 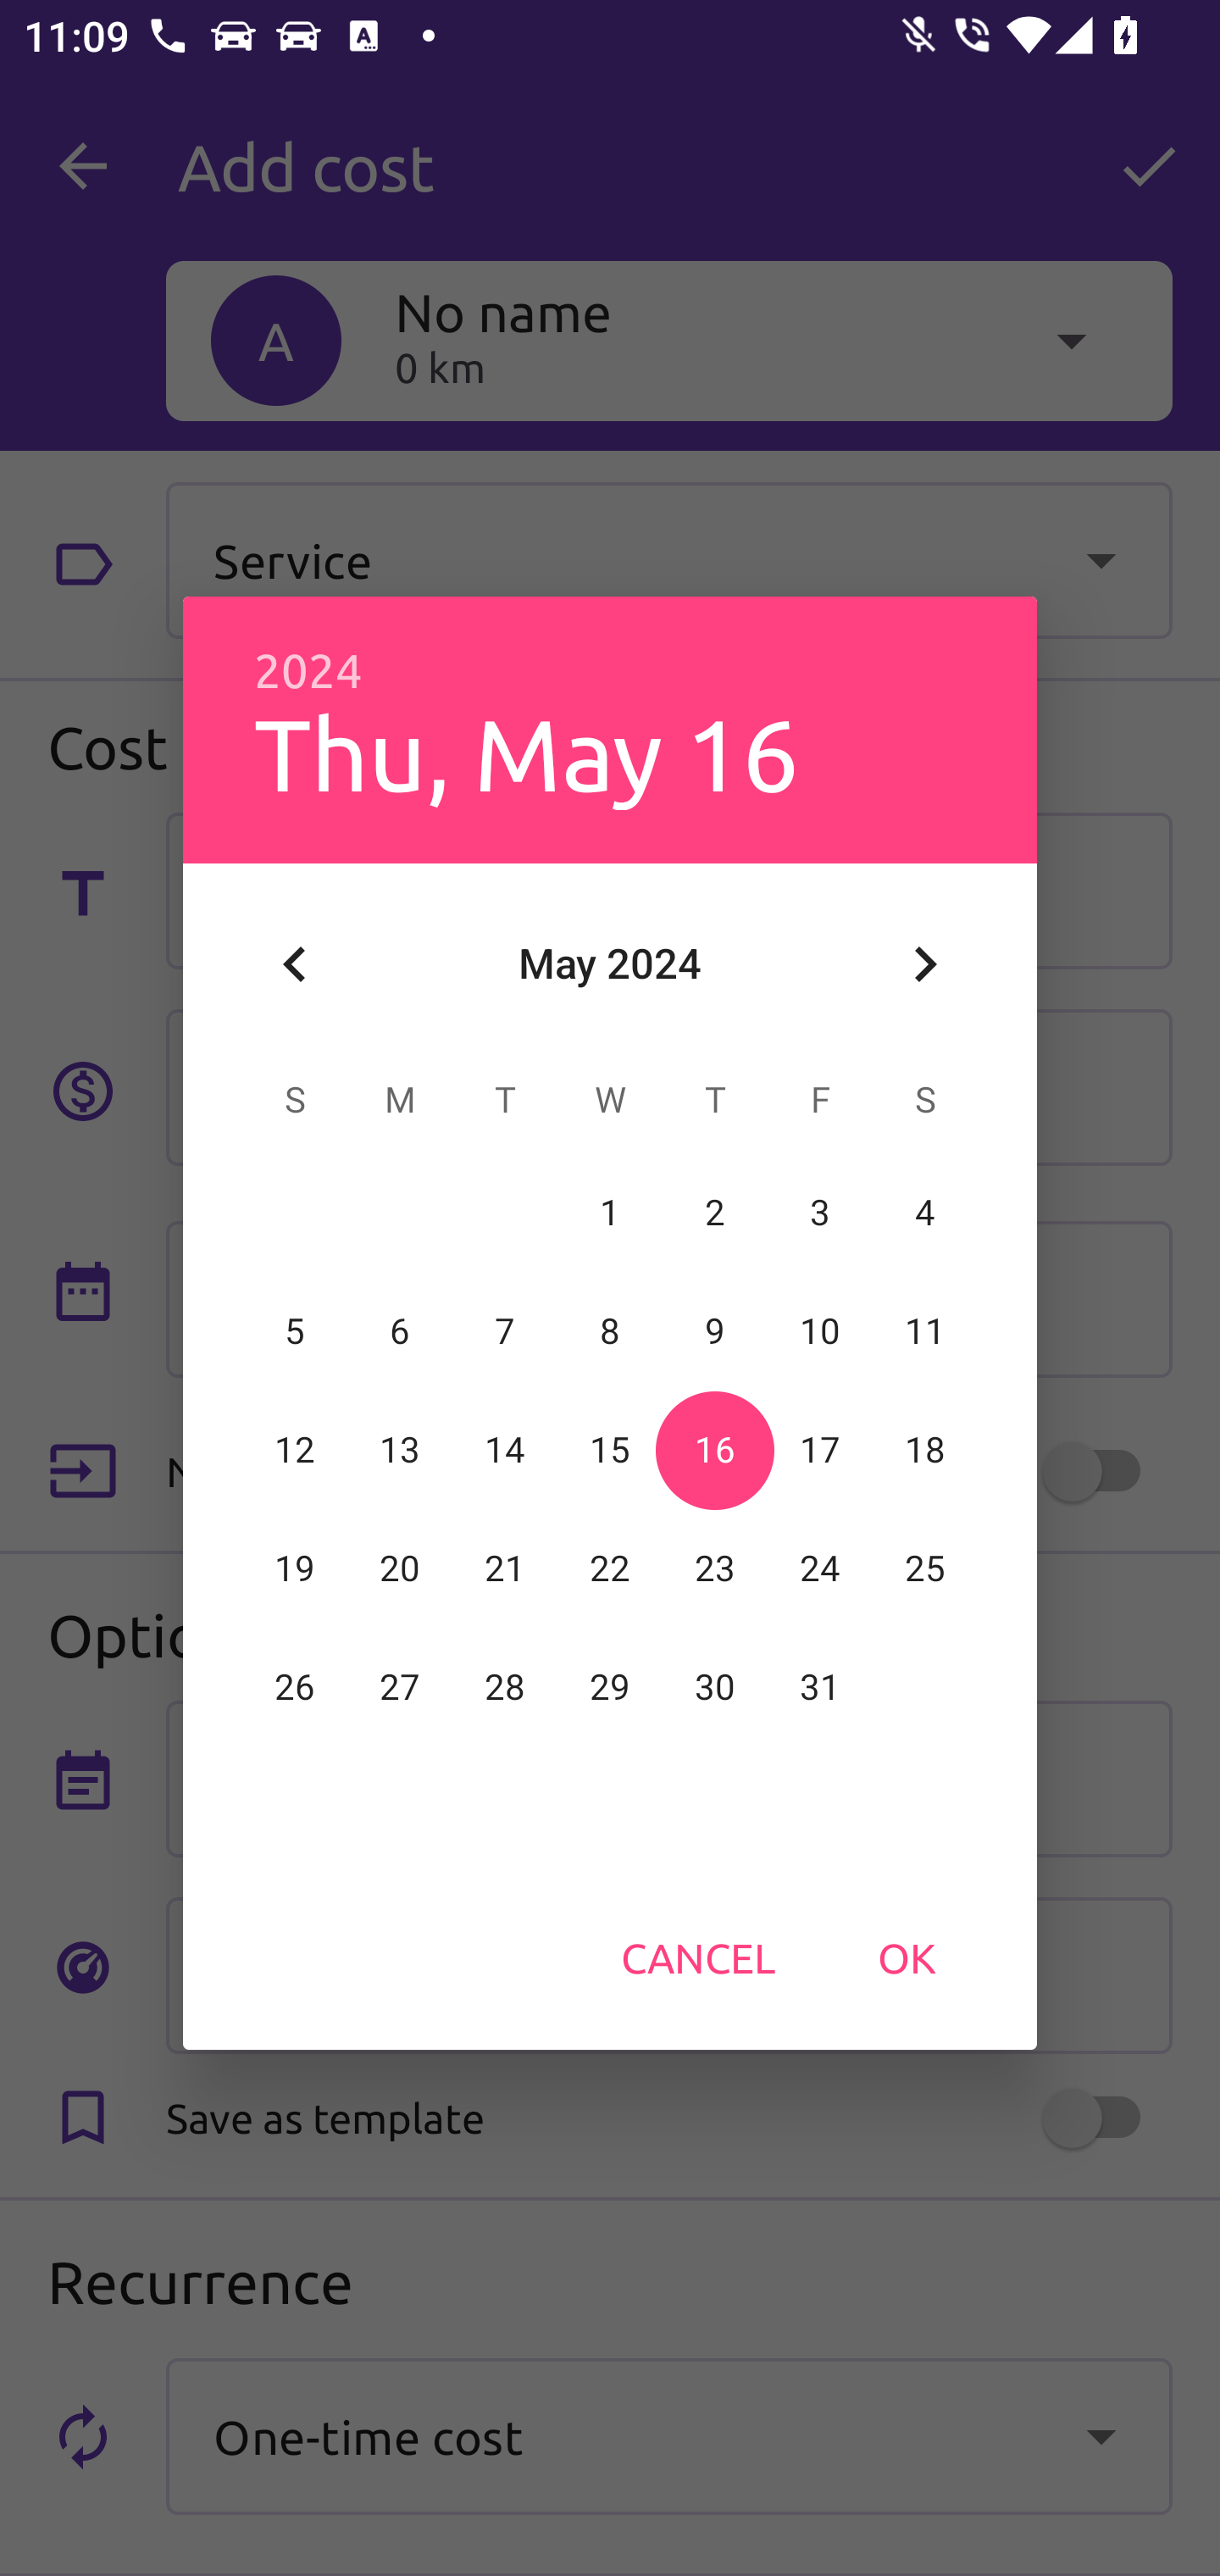 I want to click on Thu, May 16, so click(x=527, y=752).